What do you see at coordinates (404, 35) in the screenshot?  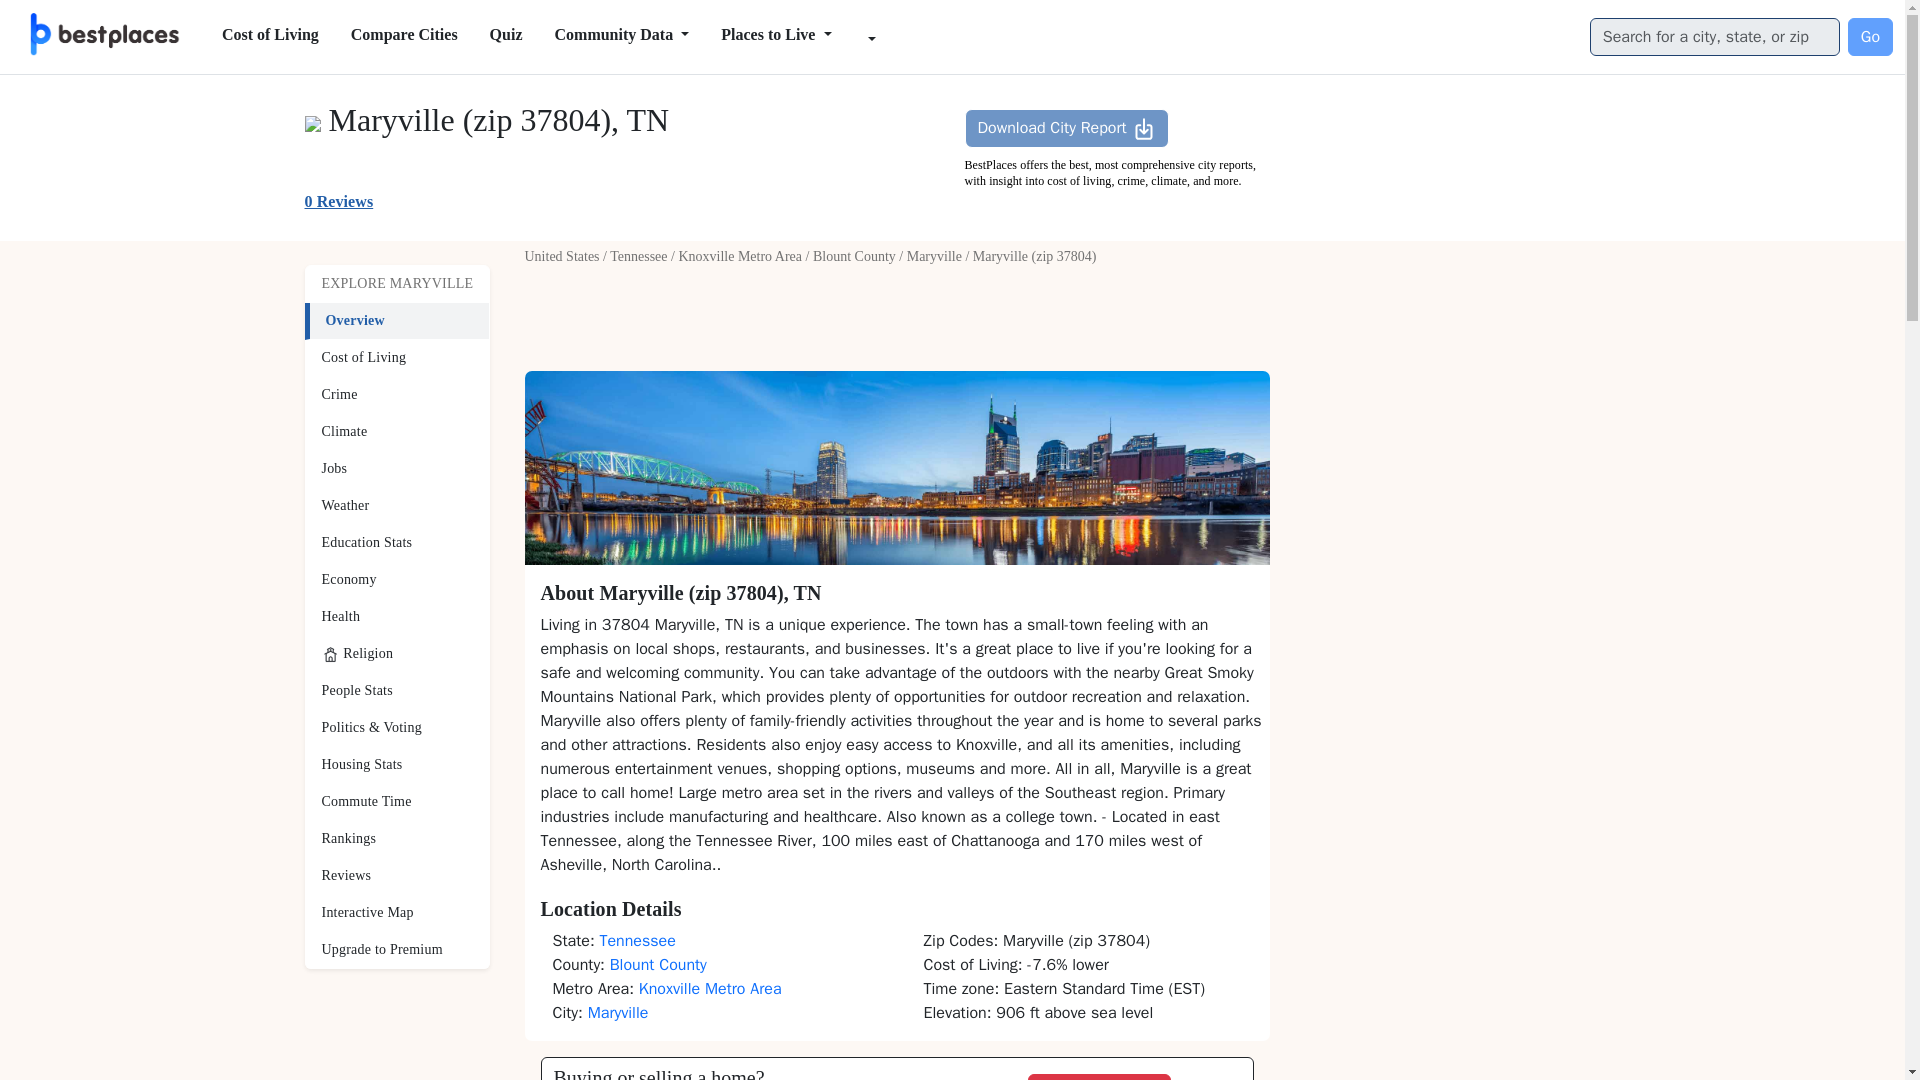 I see `Compare Cities` at bounding box center [404, 35].